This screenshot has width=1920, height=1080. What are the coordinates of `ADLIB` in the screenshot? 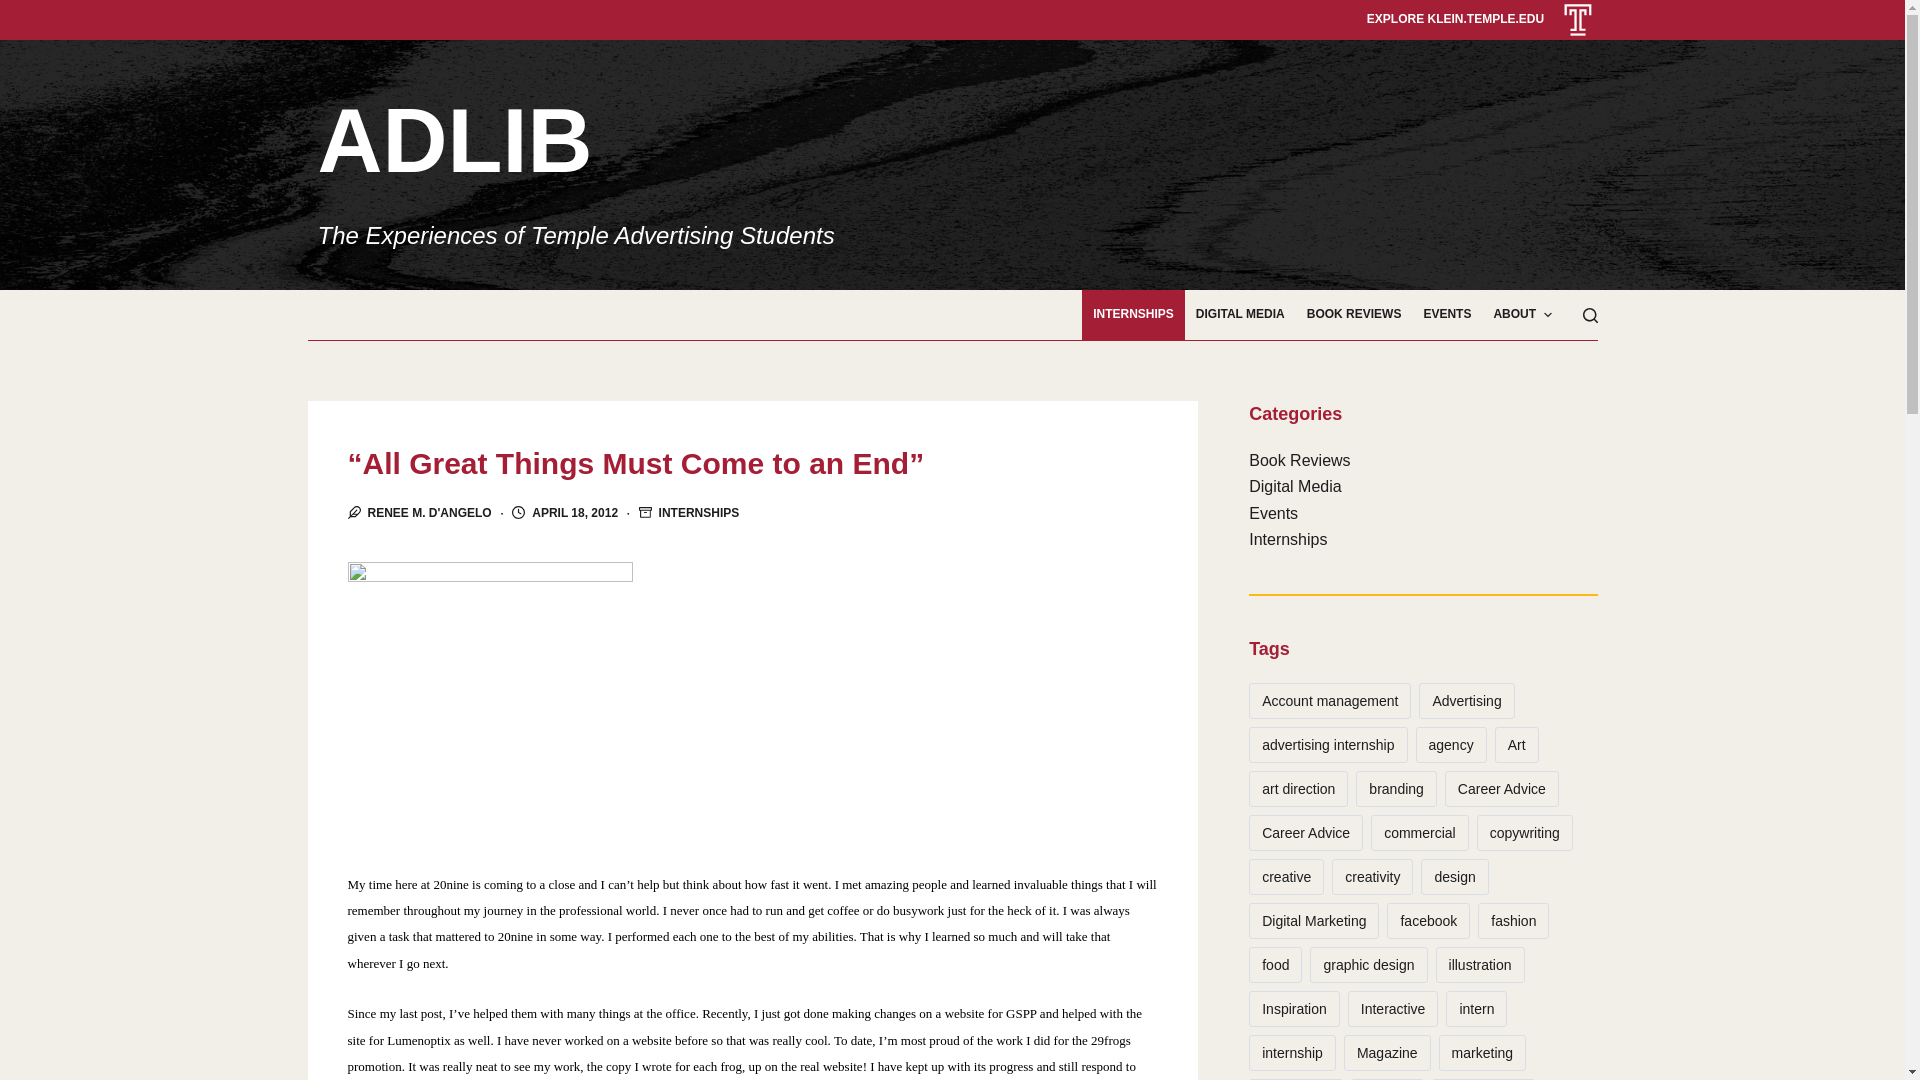 It's located at (456, 140).